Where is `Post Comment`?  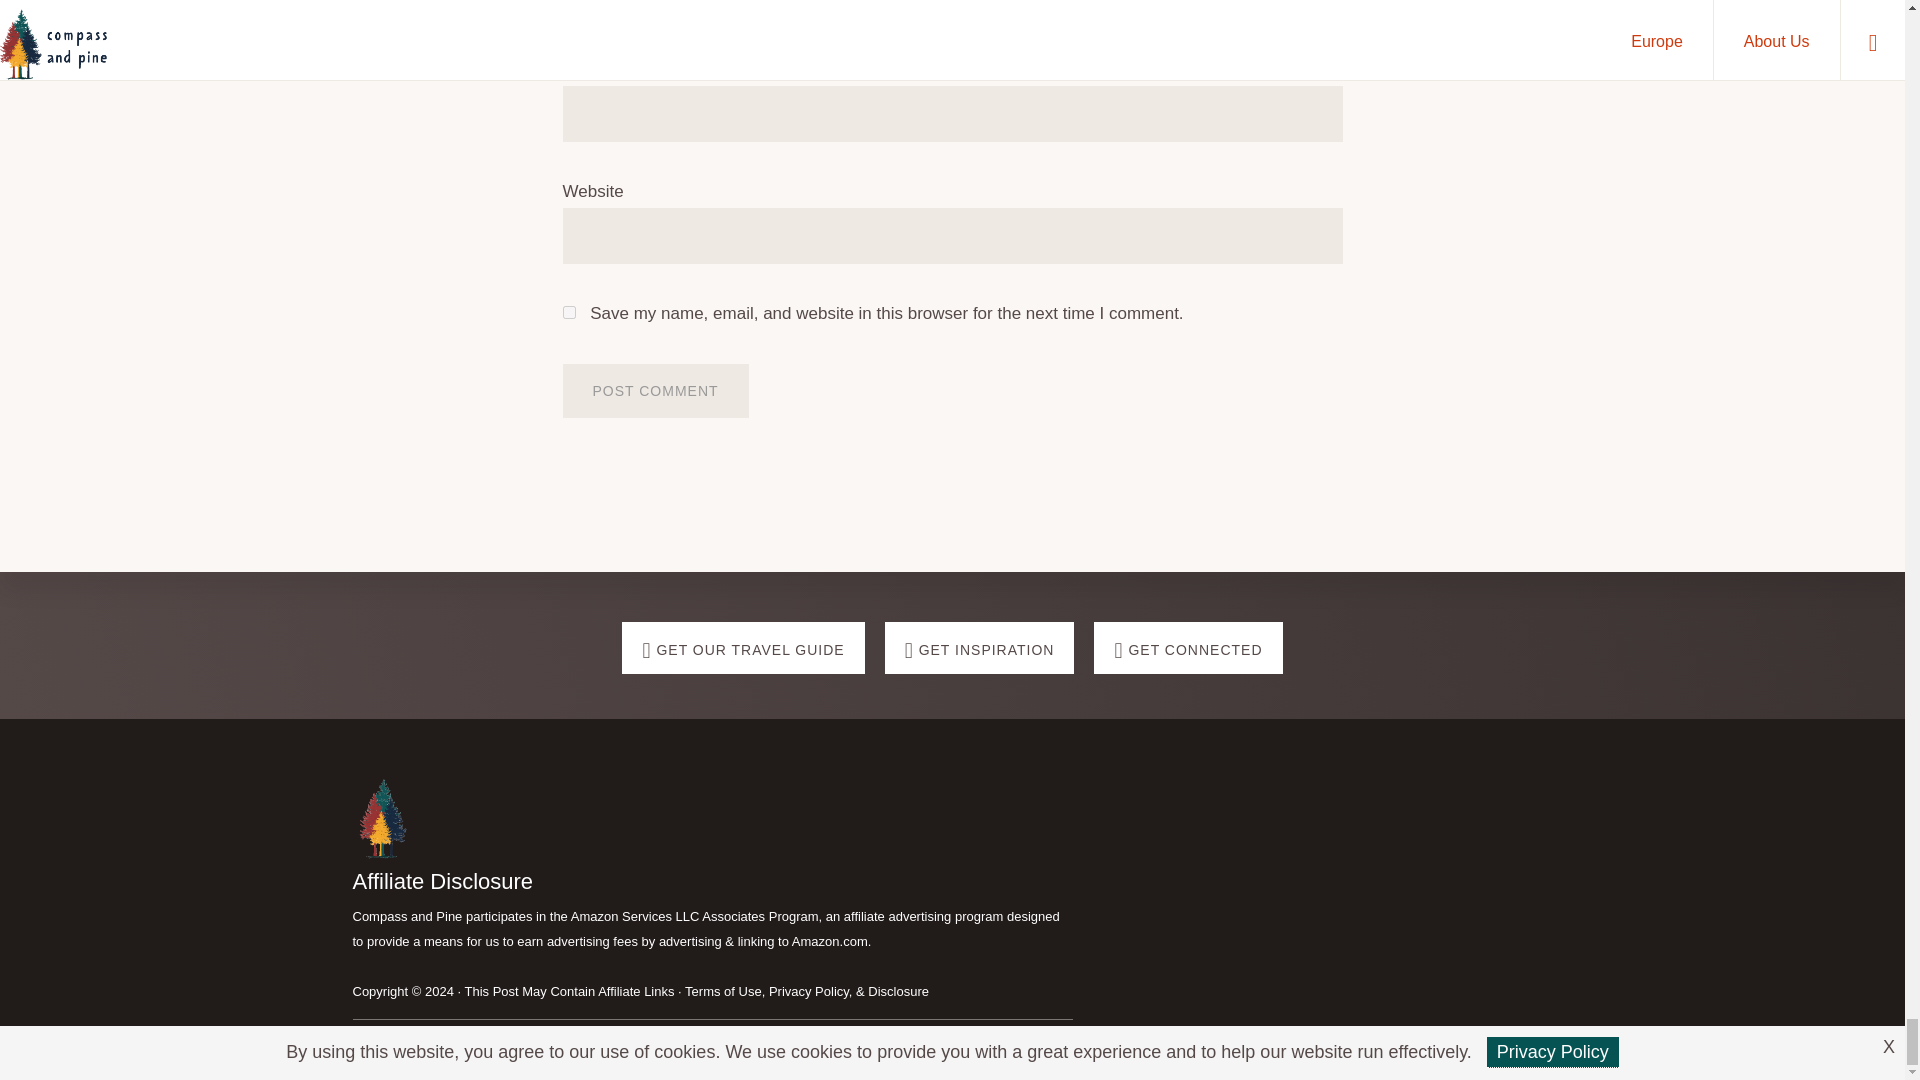 Post Comment is located at coordinates (655, 390).